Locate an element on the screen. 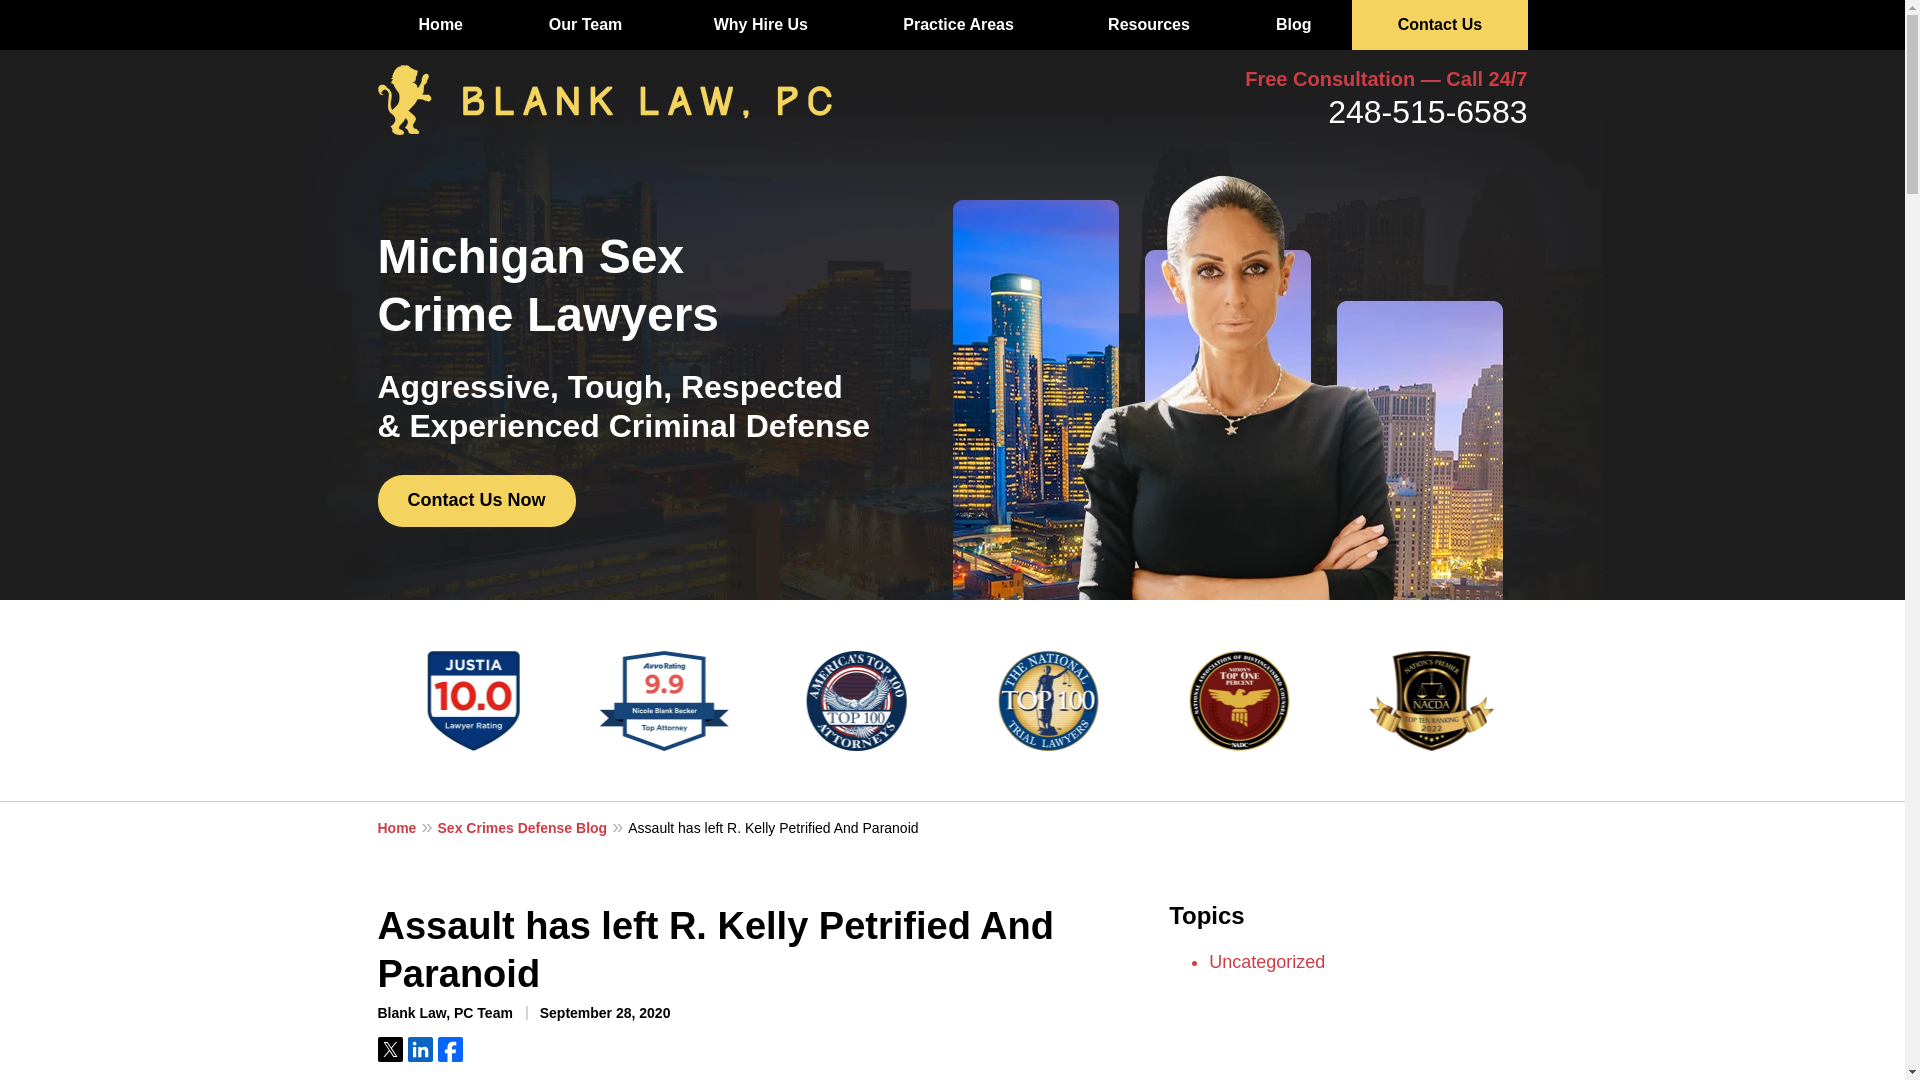 The height and width of the screenshot is (1080, 1920). Home is located at coordinates (408, 827).